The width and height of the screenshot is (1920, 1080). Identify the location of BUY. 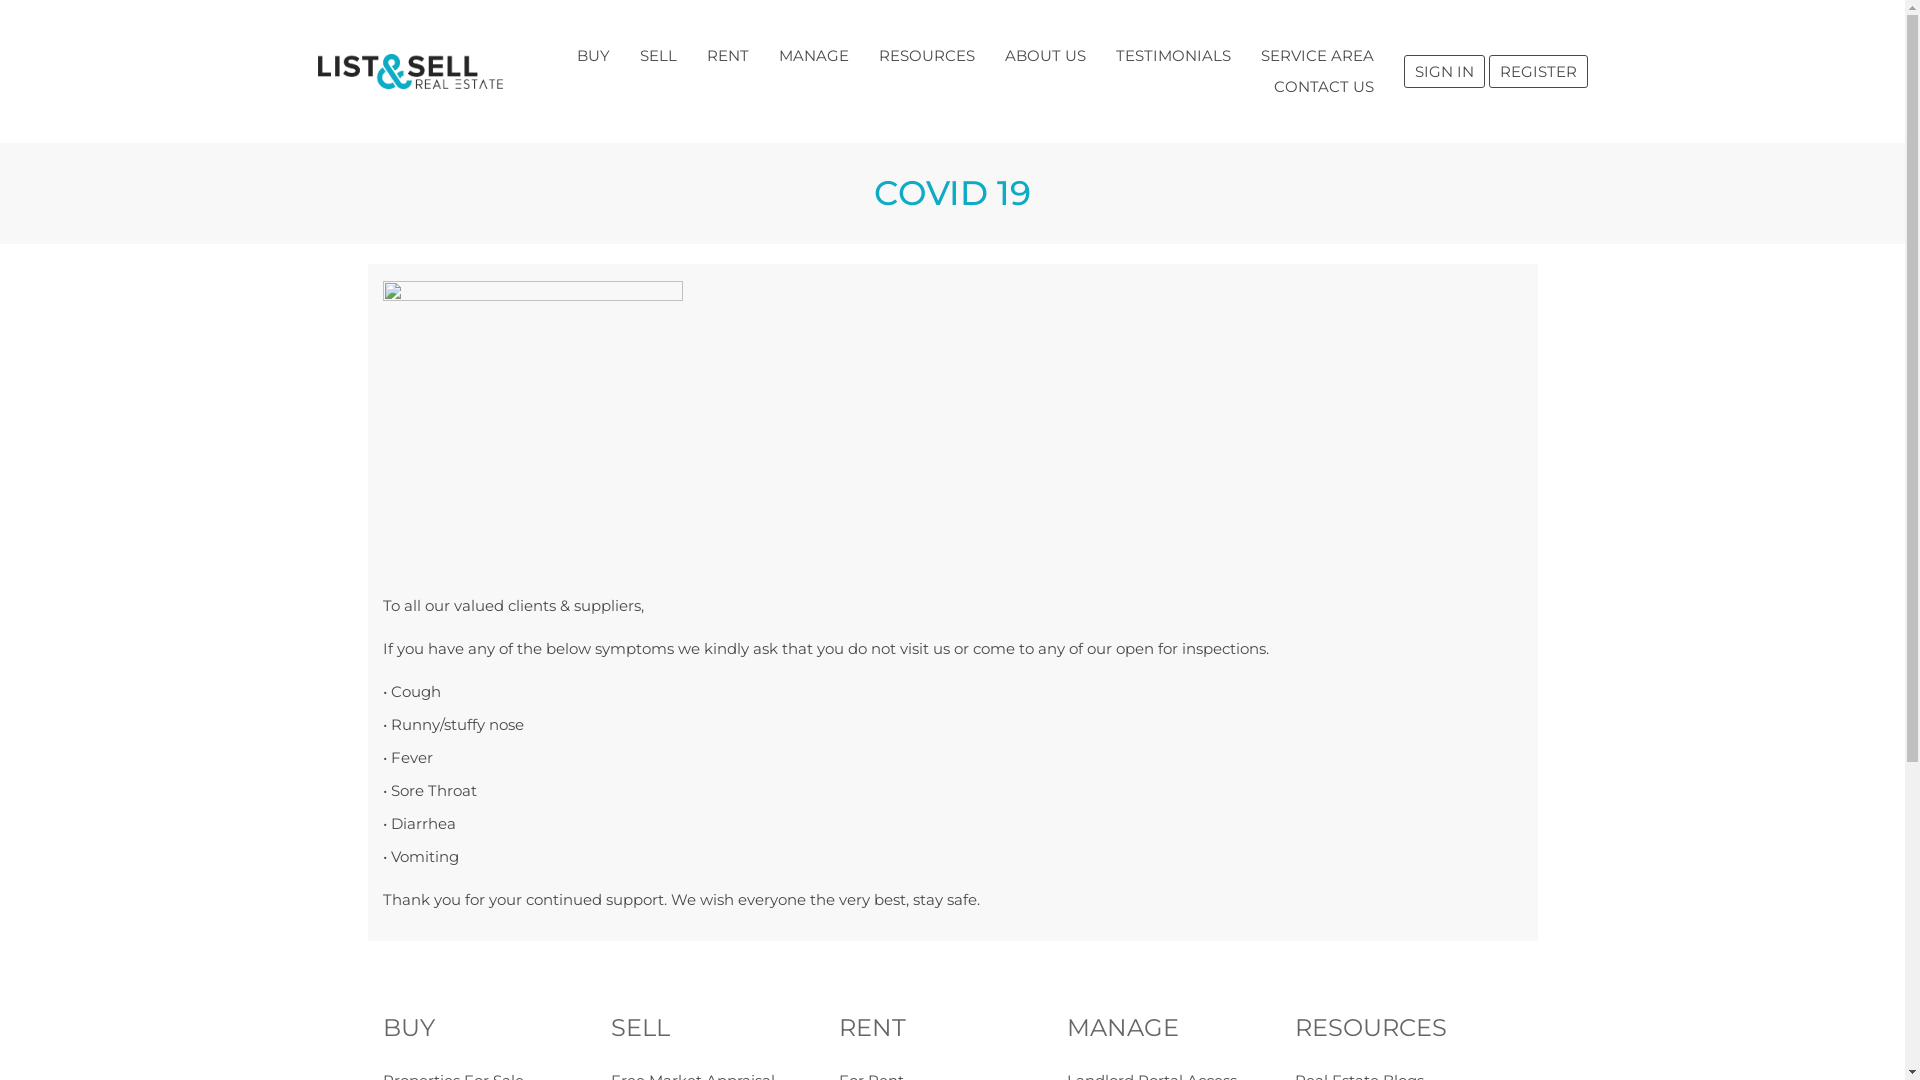
(594, 56).